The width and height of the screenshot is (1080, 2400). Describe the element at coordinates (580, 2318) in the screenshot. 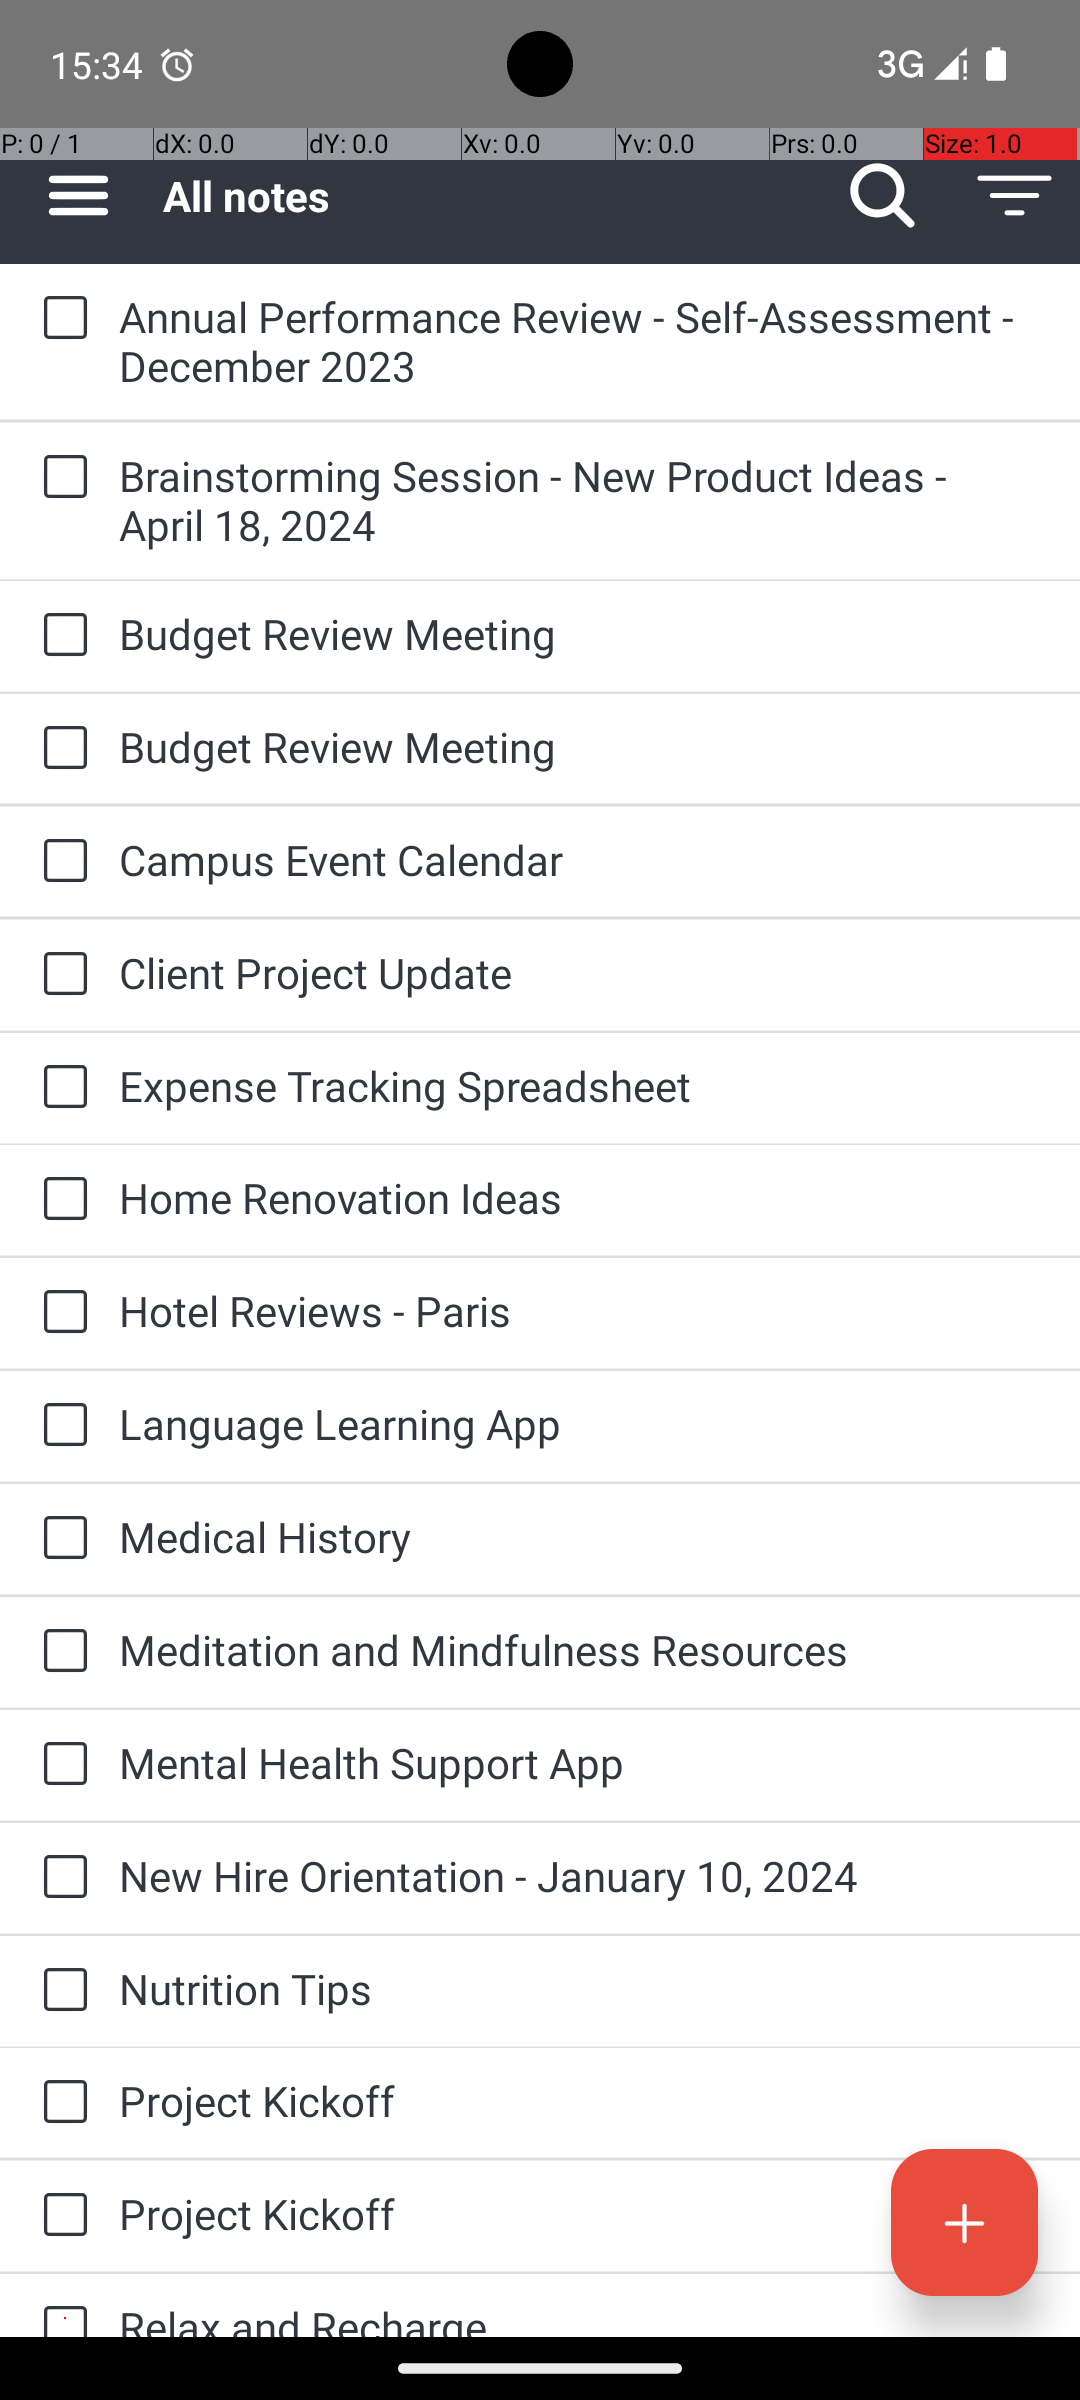

I see `Relax and Recharge` at that location.